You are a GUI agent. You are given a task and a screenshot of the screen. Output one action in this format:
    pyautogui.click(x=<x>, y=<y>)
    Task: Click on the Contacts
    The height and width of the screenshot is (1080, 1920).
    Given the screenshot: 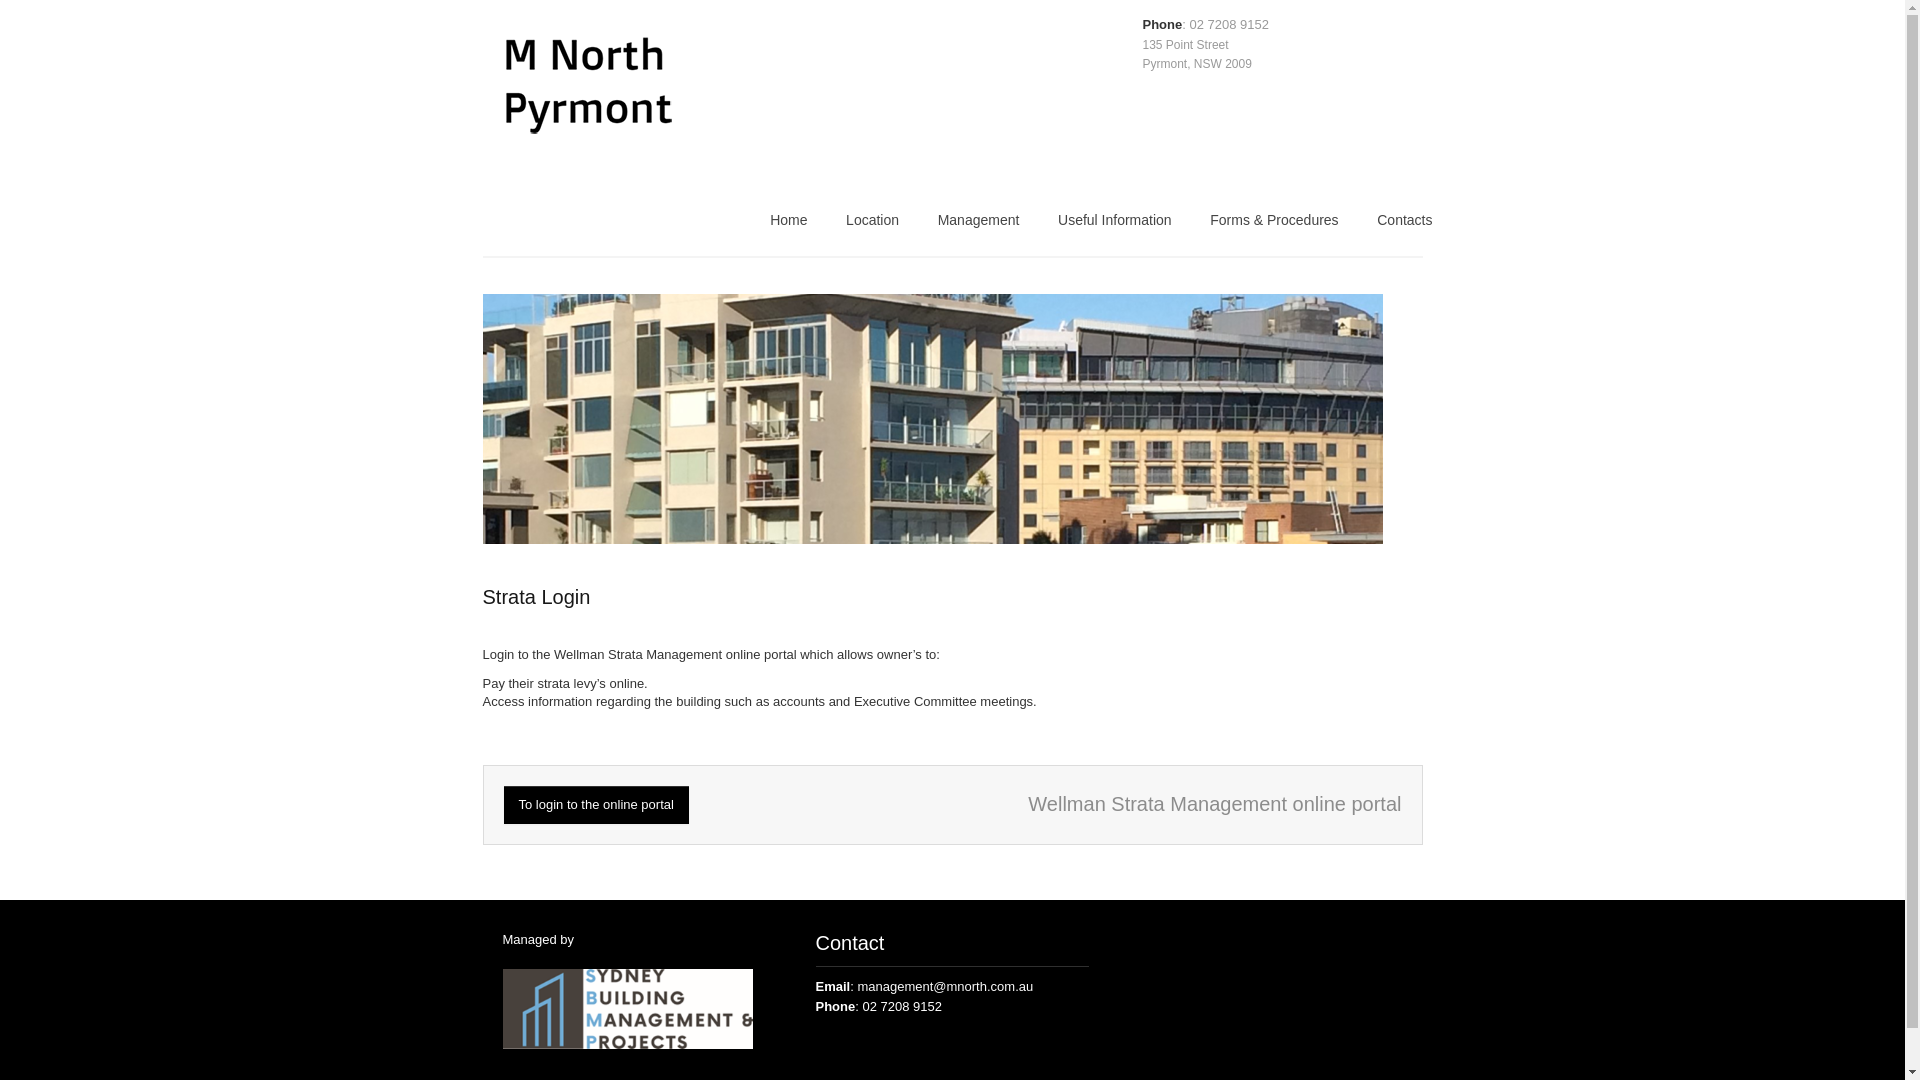 What is the action you would take?
    pyautogui.click(x=1404, y=226)
    